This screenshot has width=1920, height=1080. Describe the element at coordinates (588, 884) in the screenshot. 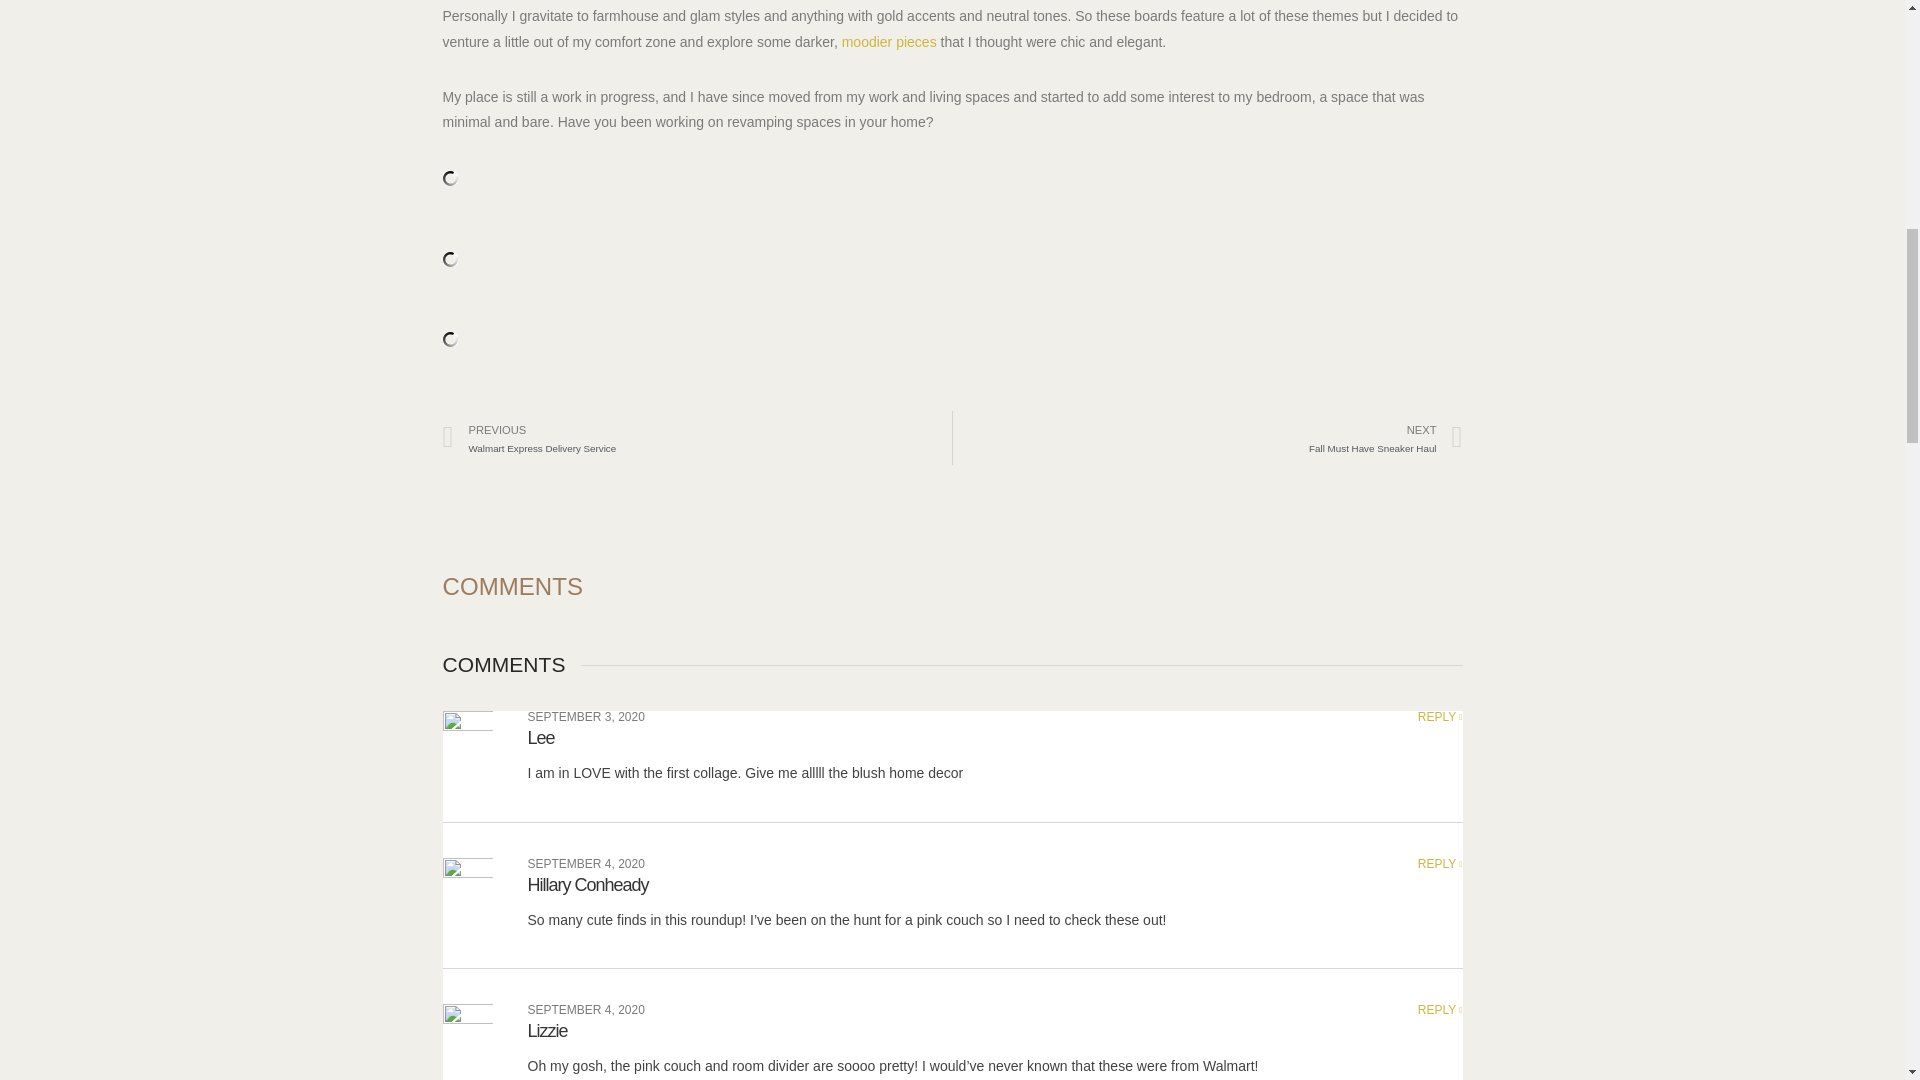

I see `Lee` at that location.